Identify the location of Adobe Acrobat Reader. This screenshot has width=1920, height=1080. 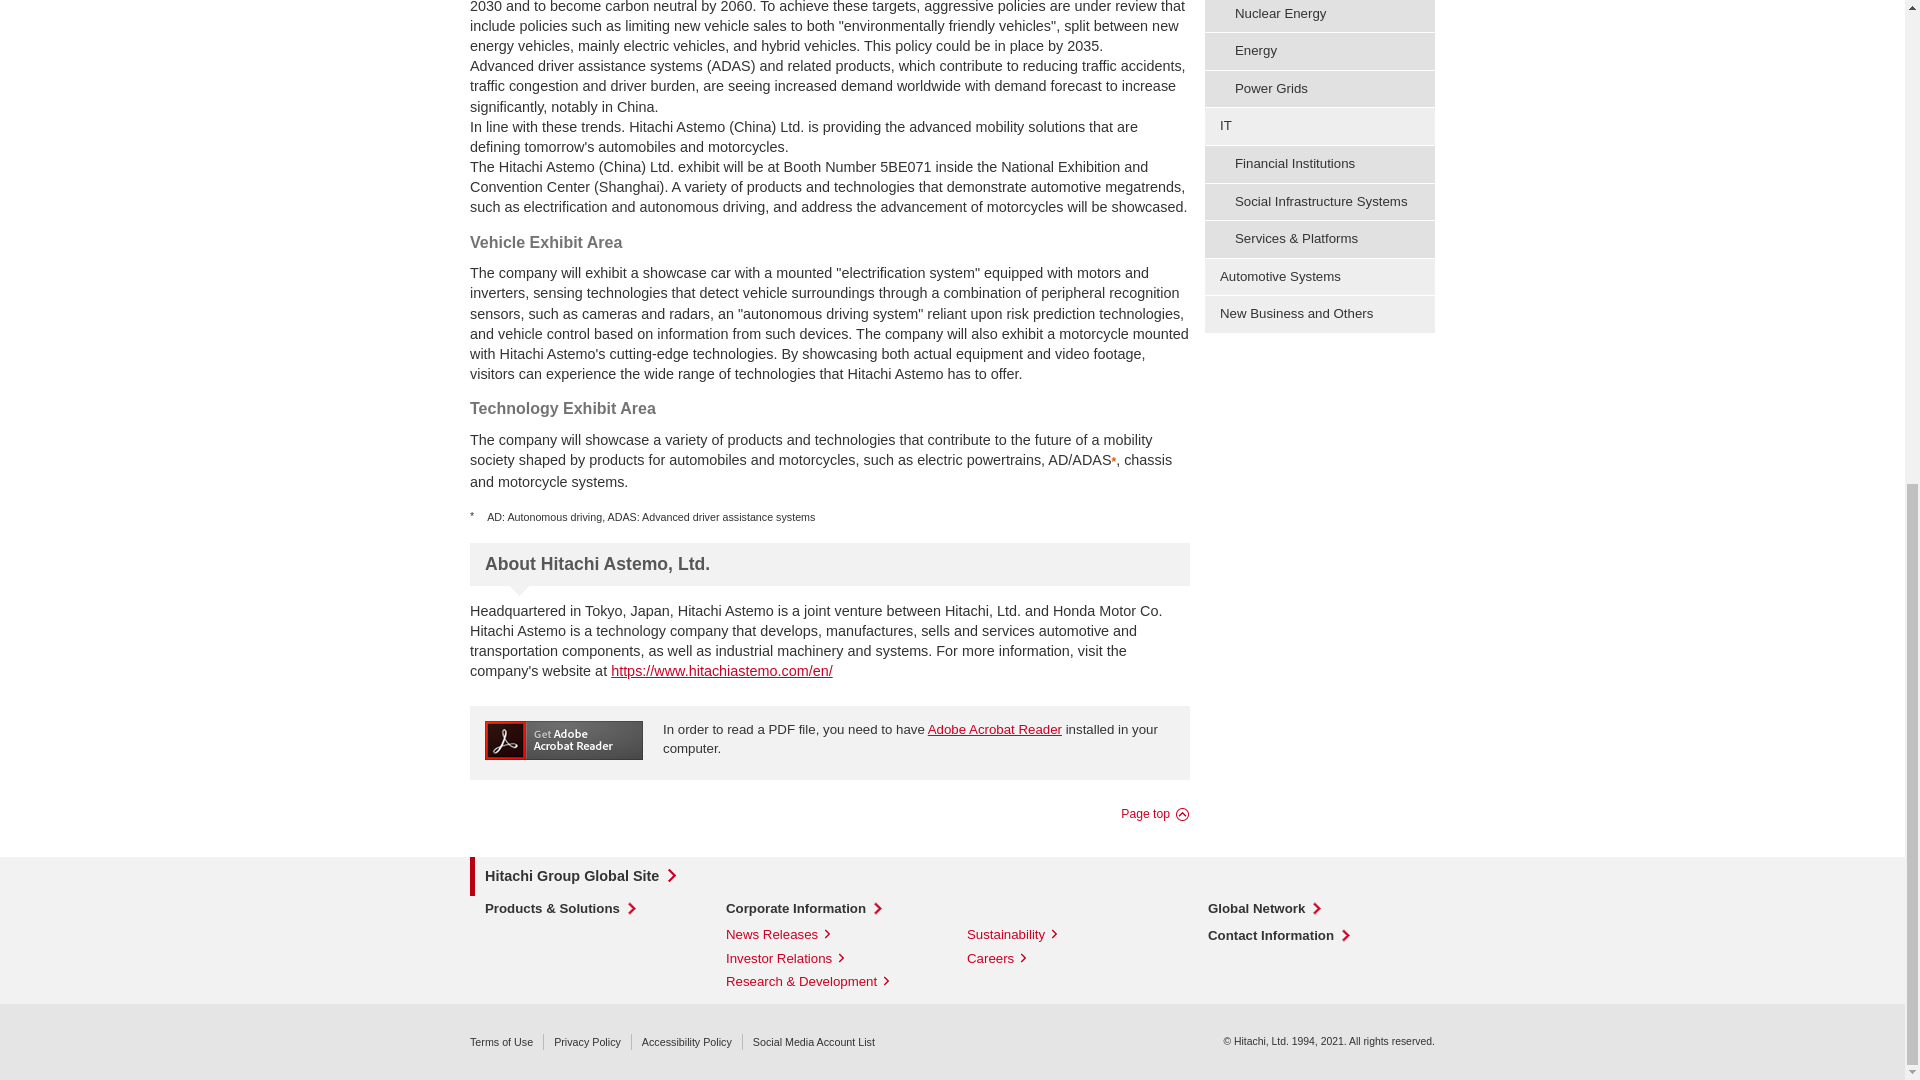
(994, 729).